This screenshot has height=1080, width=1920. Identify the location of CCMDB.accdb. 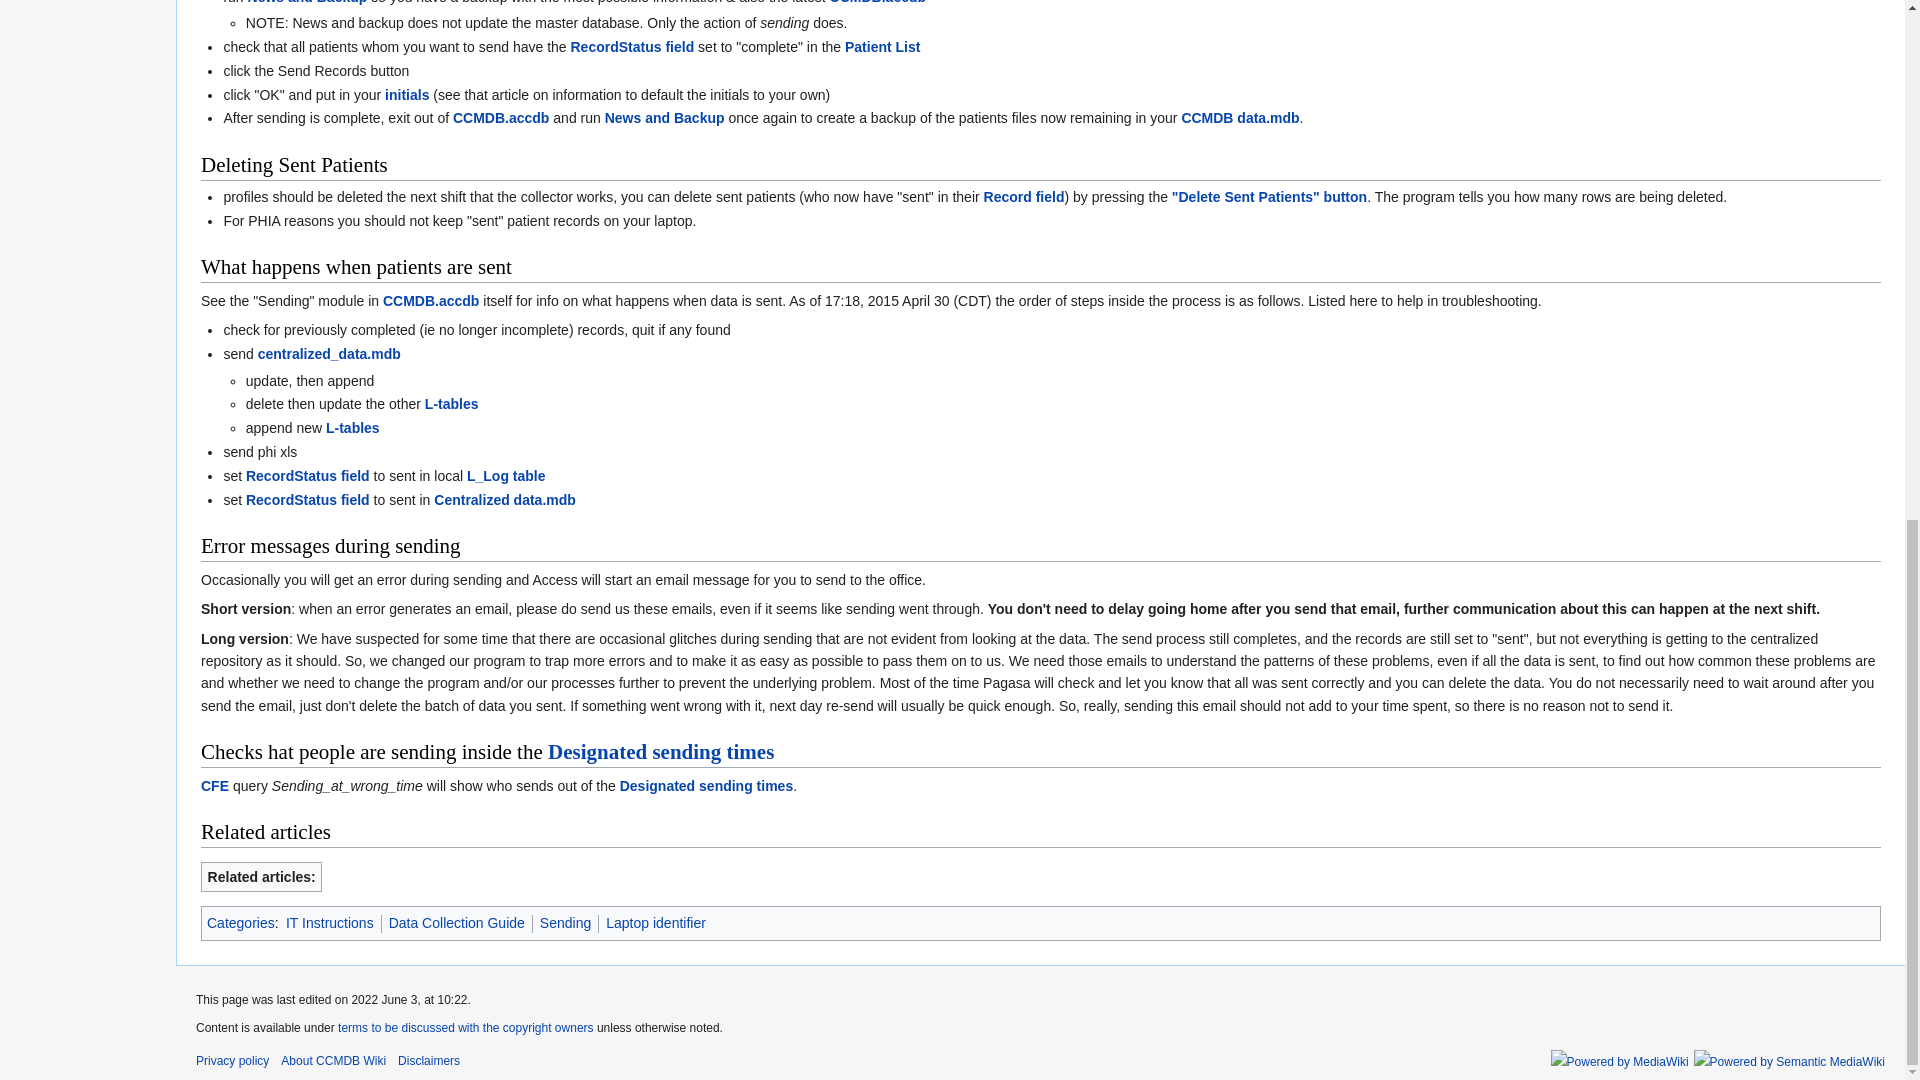
(430, 300).